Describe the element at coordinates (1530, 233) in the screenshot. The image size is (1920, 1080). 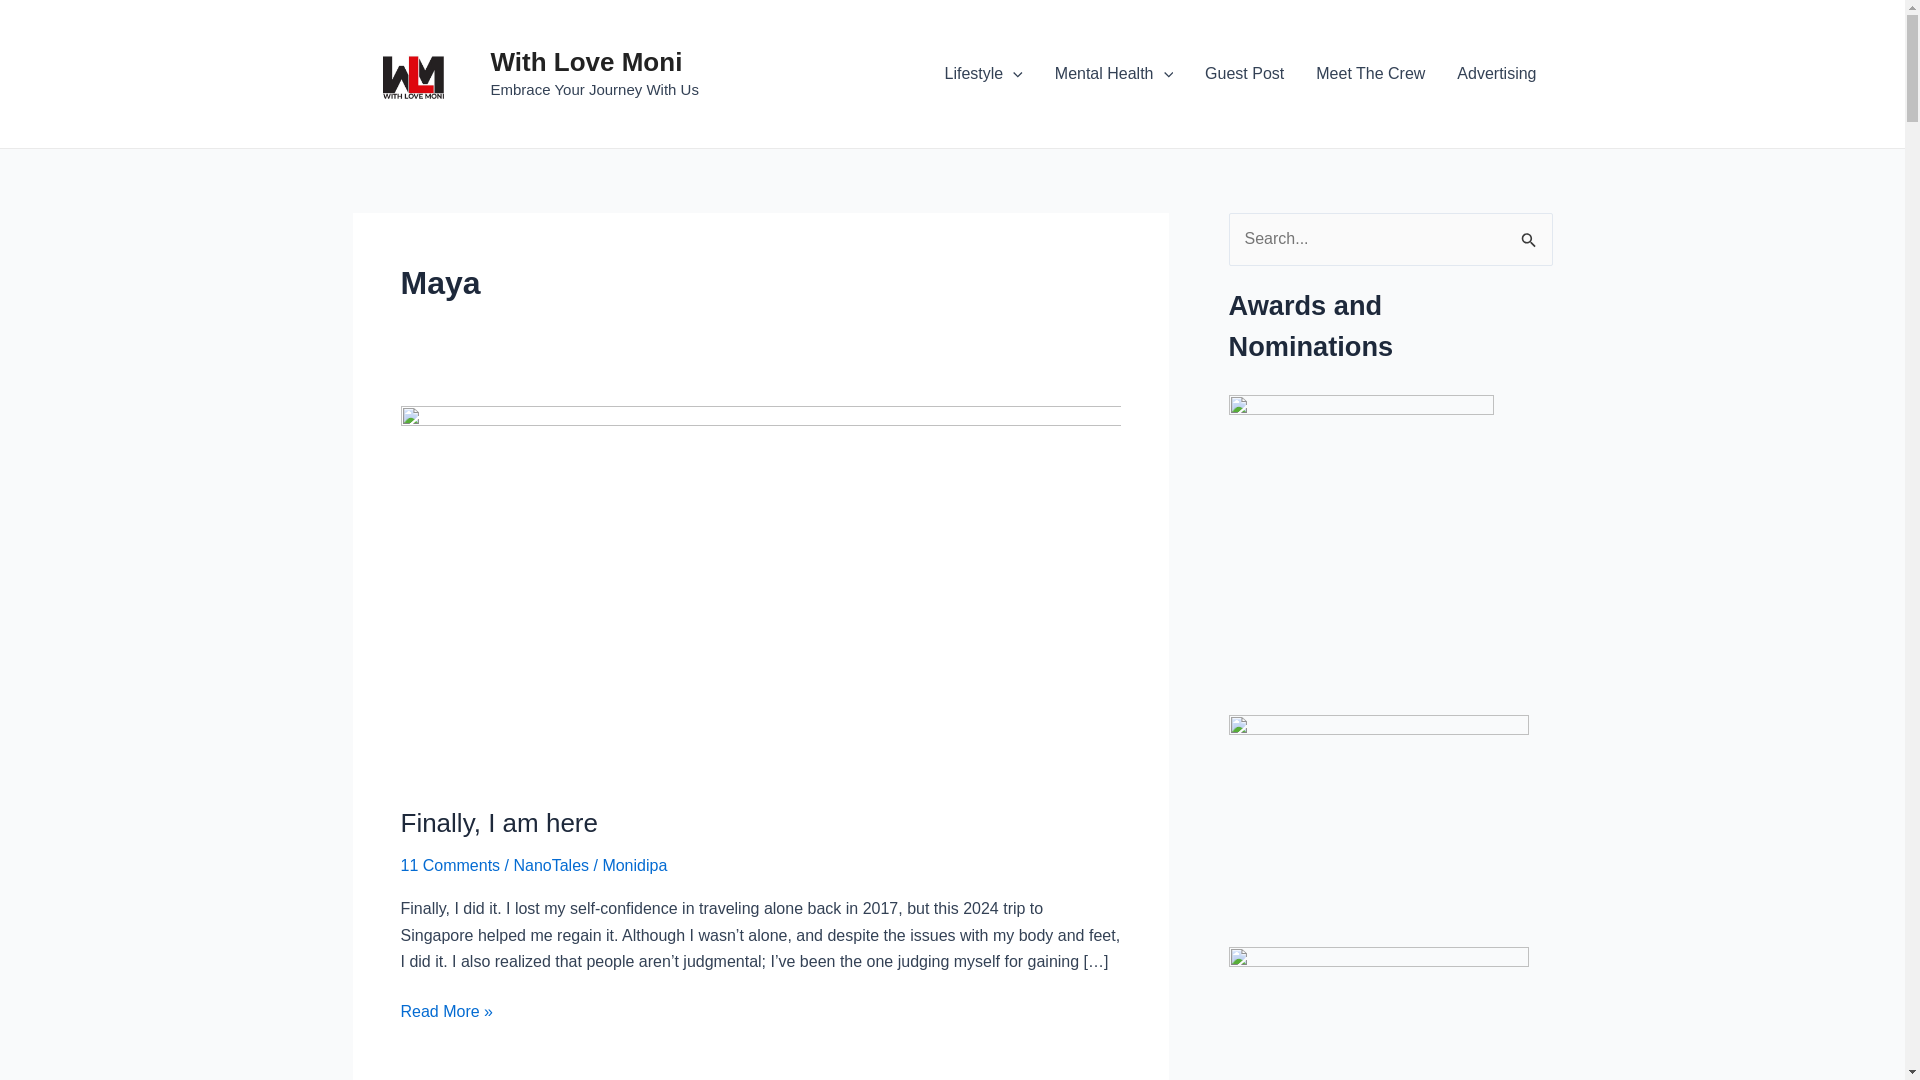
I see `Search` at that location.